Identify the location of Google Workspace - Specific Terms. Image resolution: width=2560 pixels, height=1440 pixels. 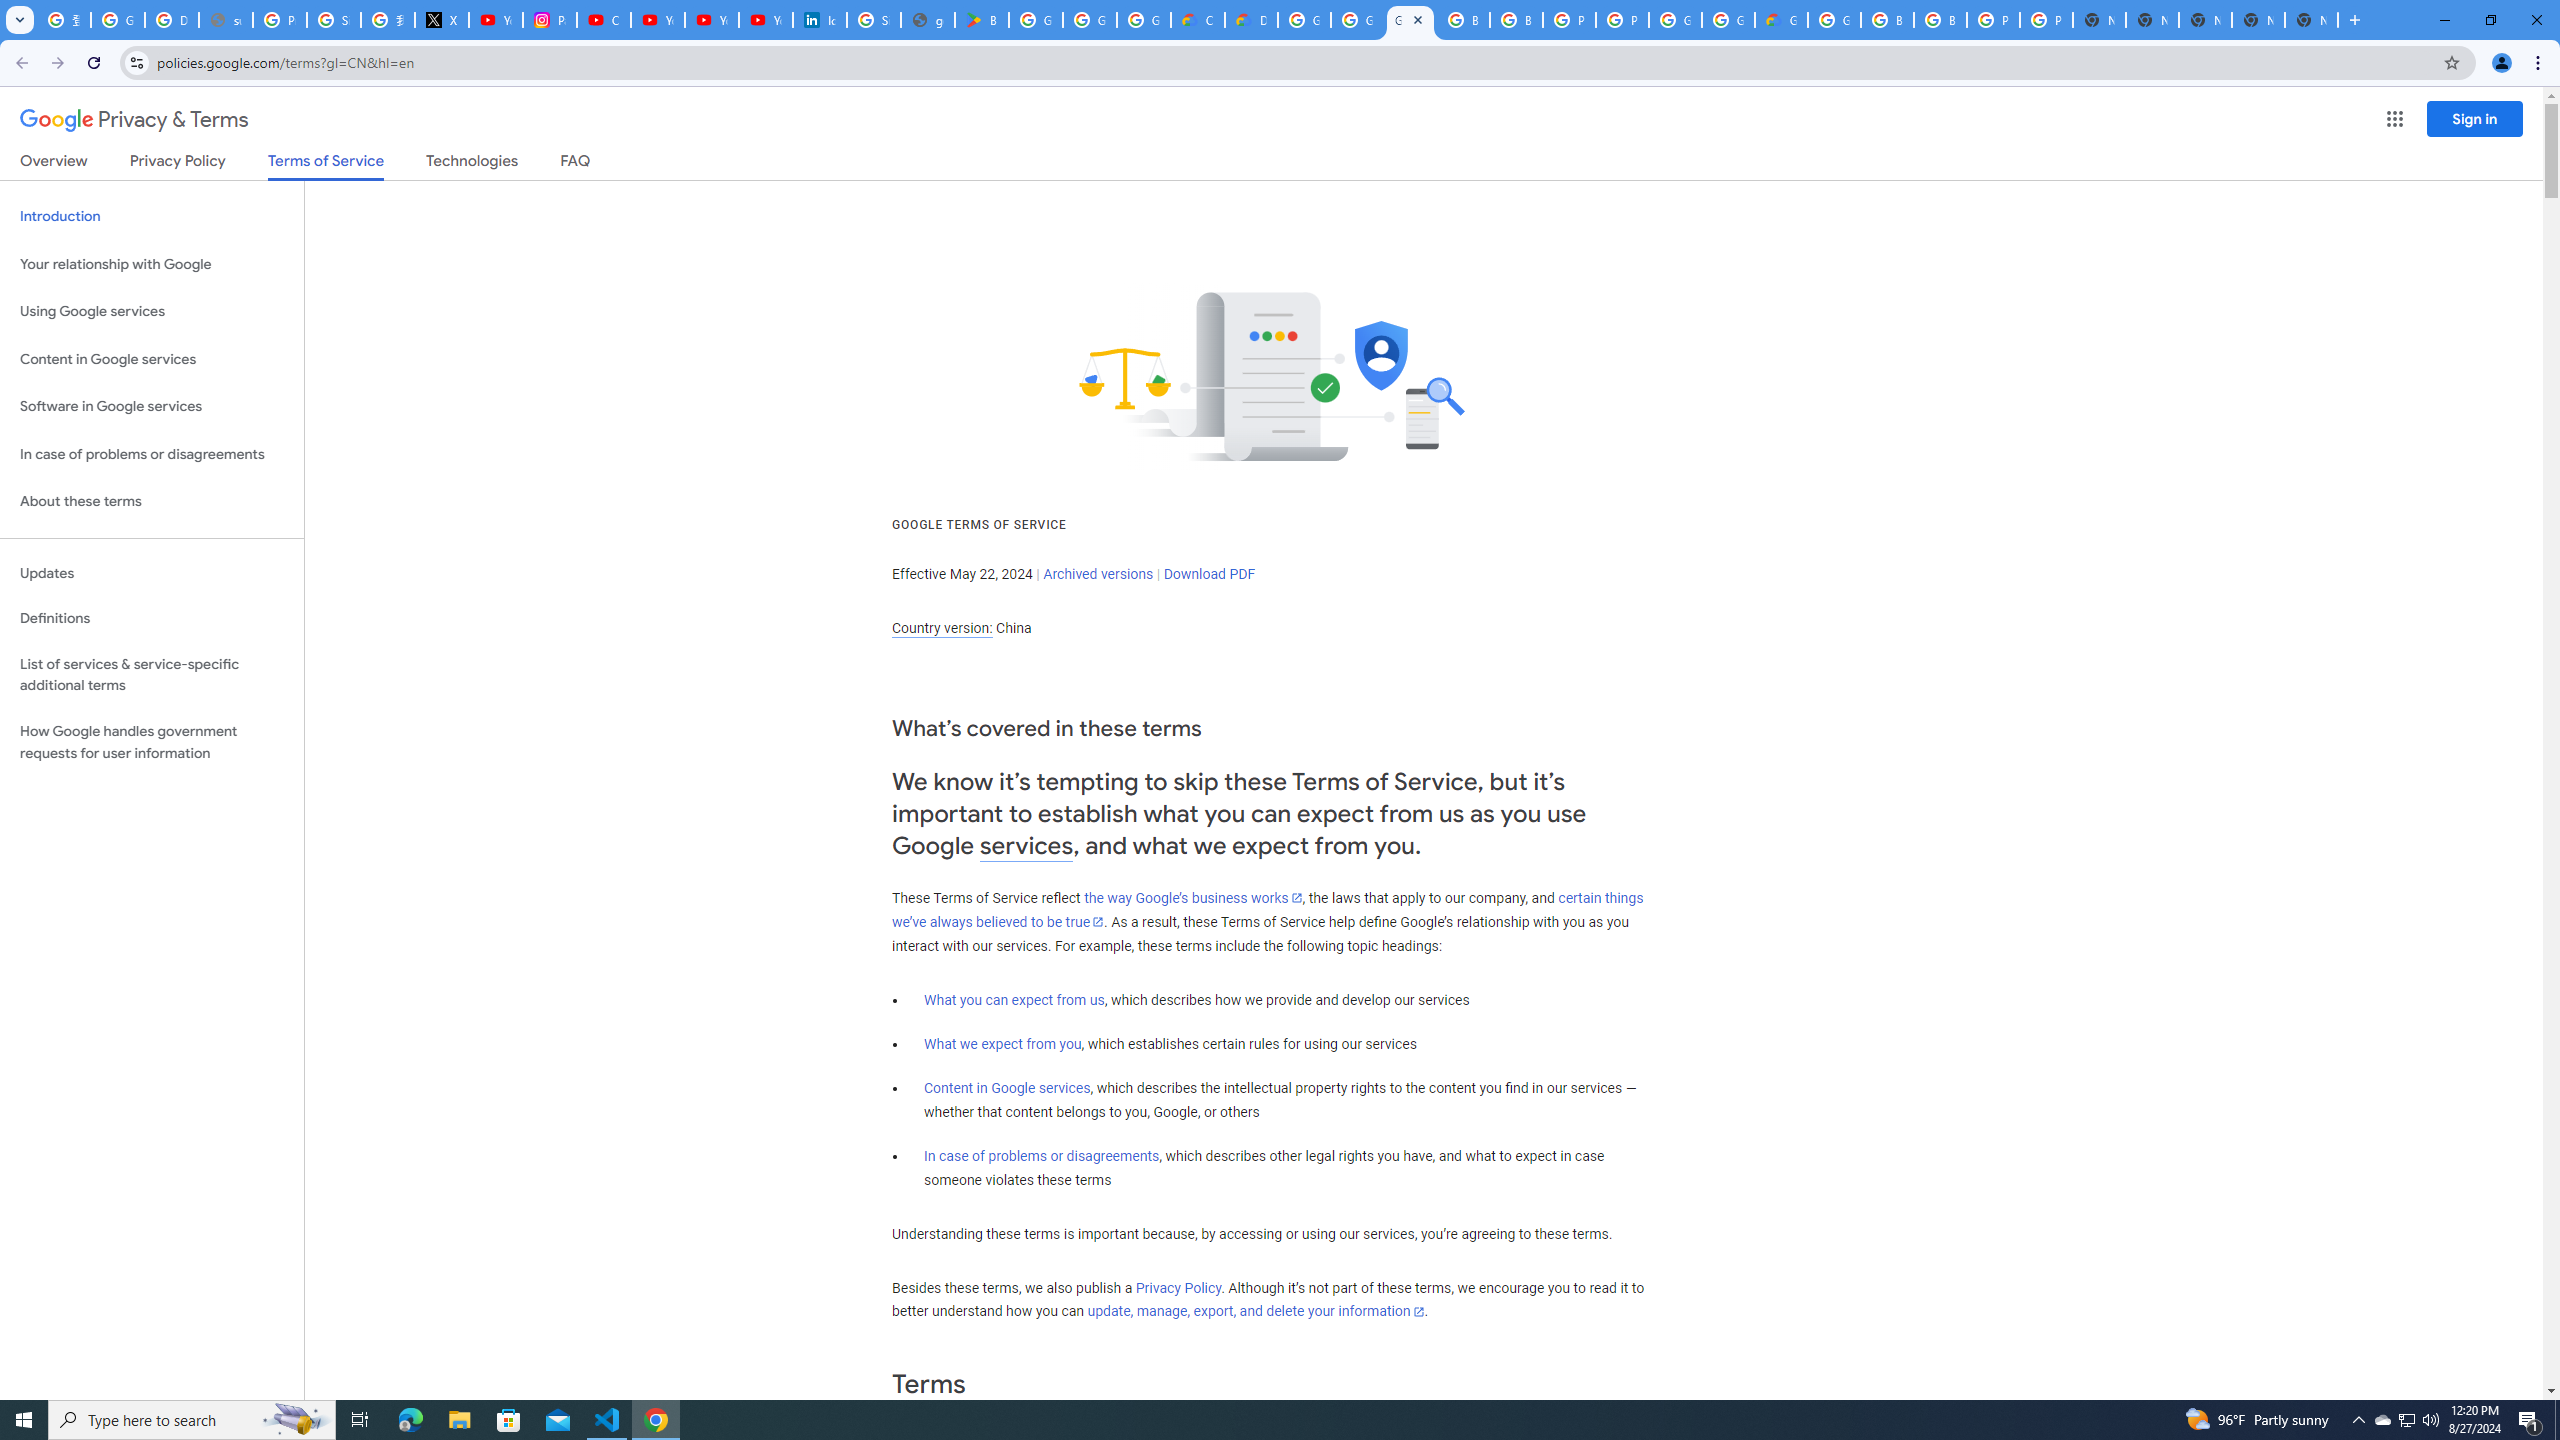
(1144, 20).